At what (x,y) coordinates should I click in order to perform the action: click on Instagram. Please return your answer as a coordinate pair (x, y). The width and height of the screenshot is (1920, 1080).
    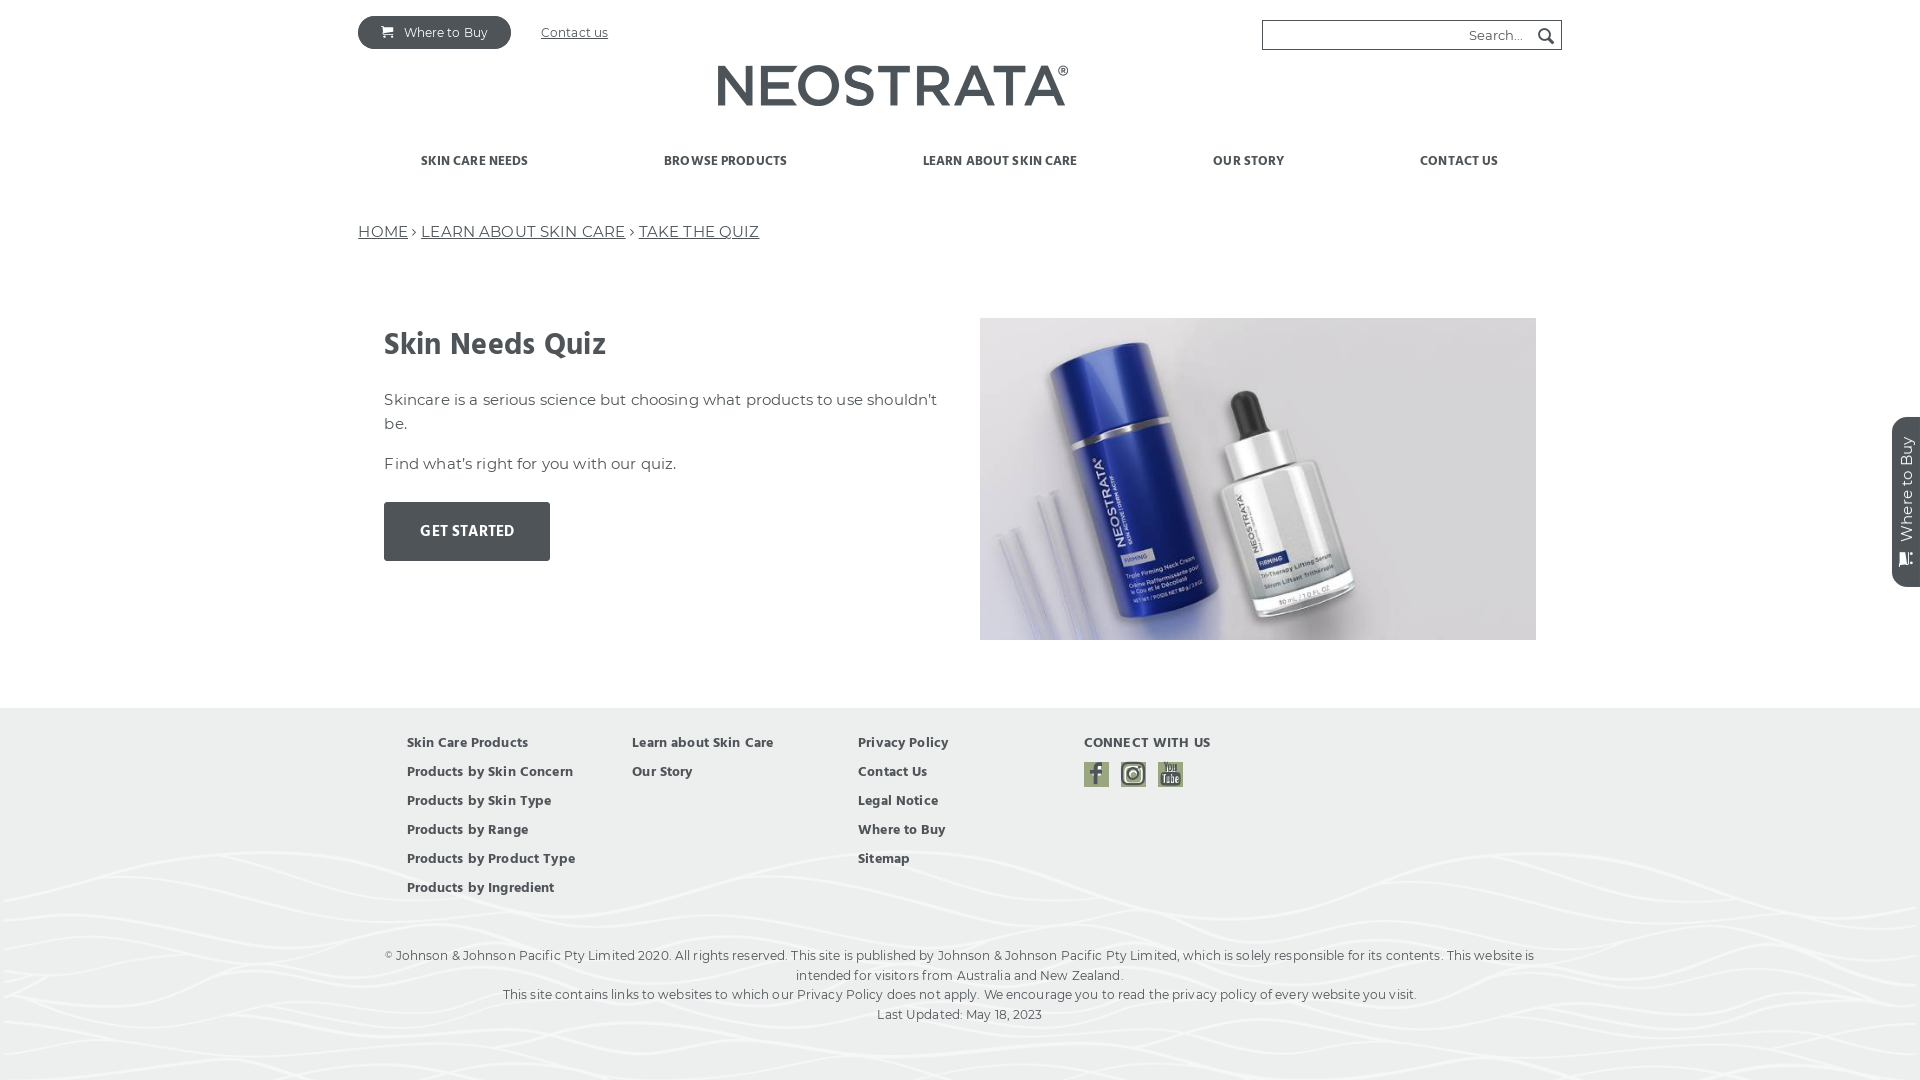
    Looking at the image, I should click on (1134, 774).